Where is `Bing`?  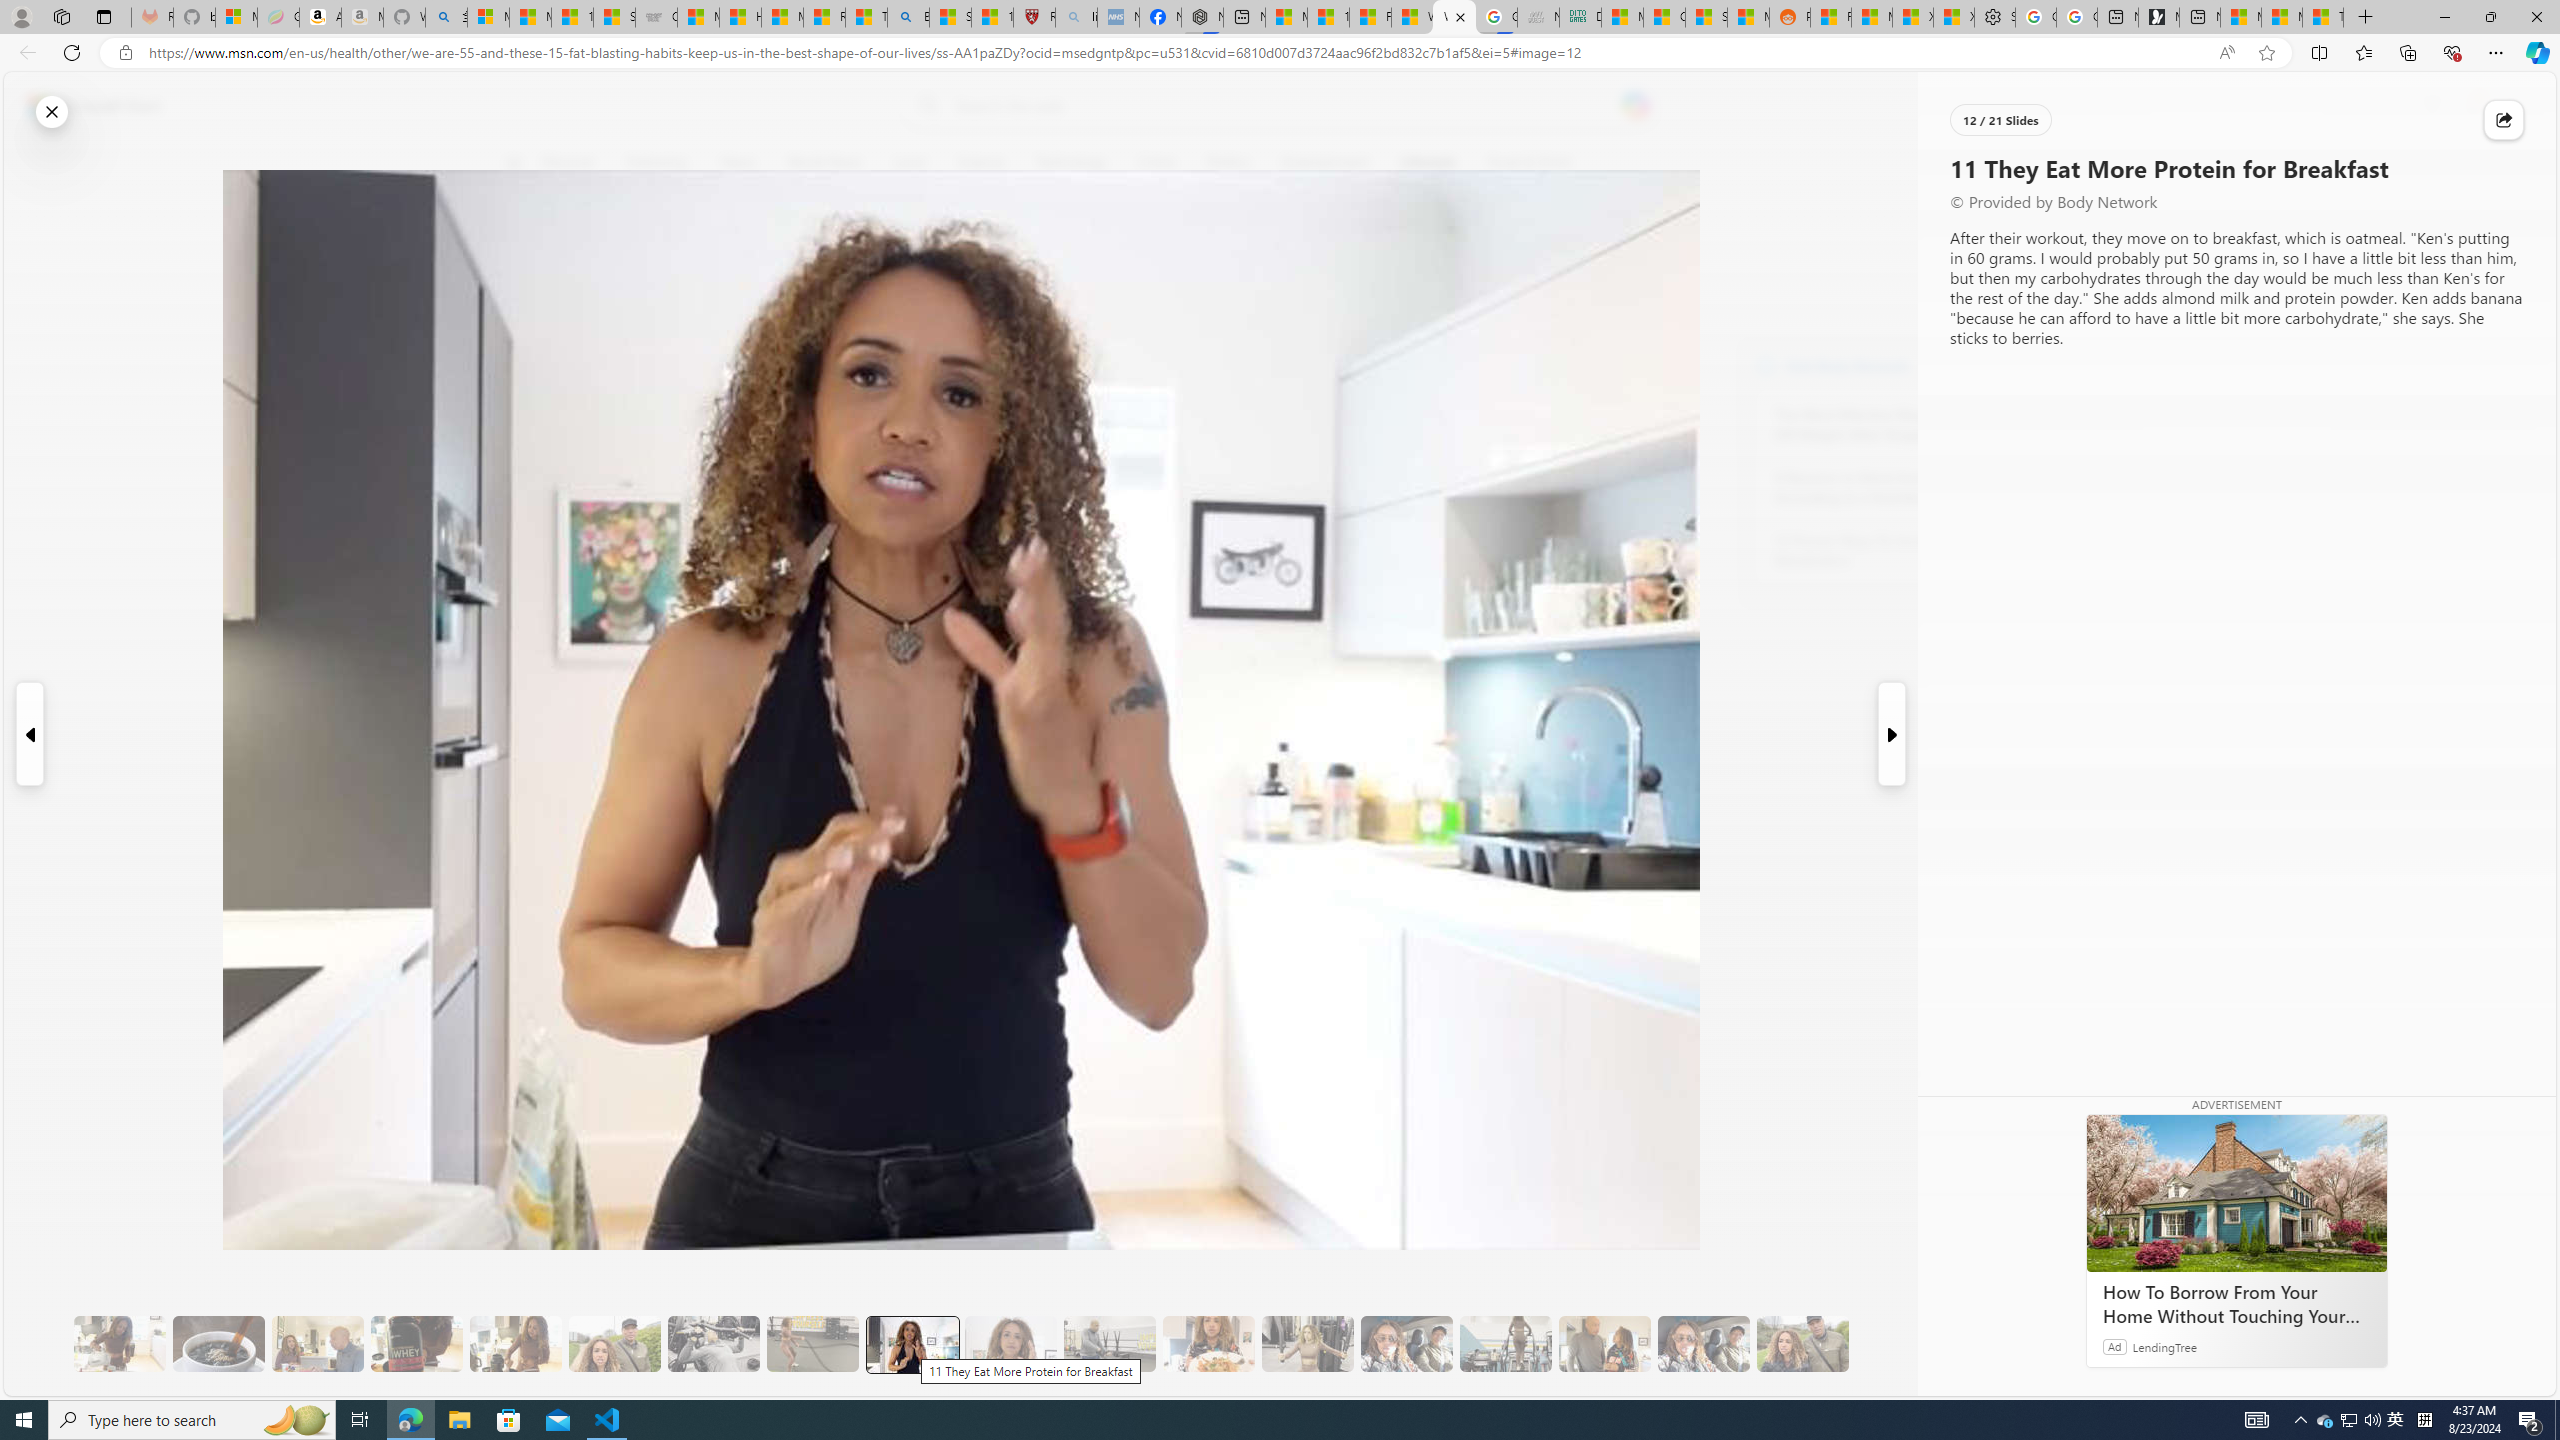 Bing is located at coordinates (907, 17).